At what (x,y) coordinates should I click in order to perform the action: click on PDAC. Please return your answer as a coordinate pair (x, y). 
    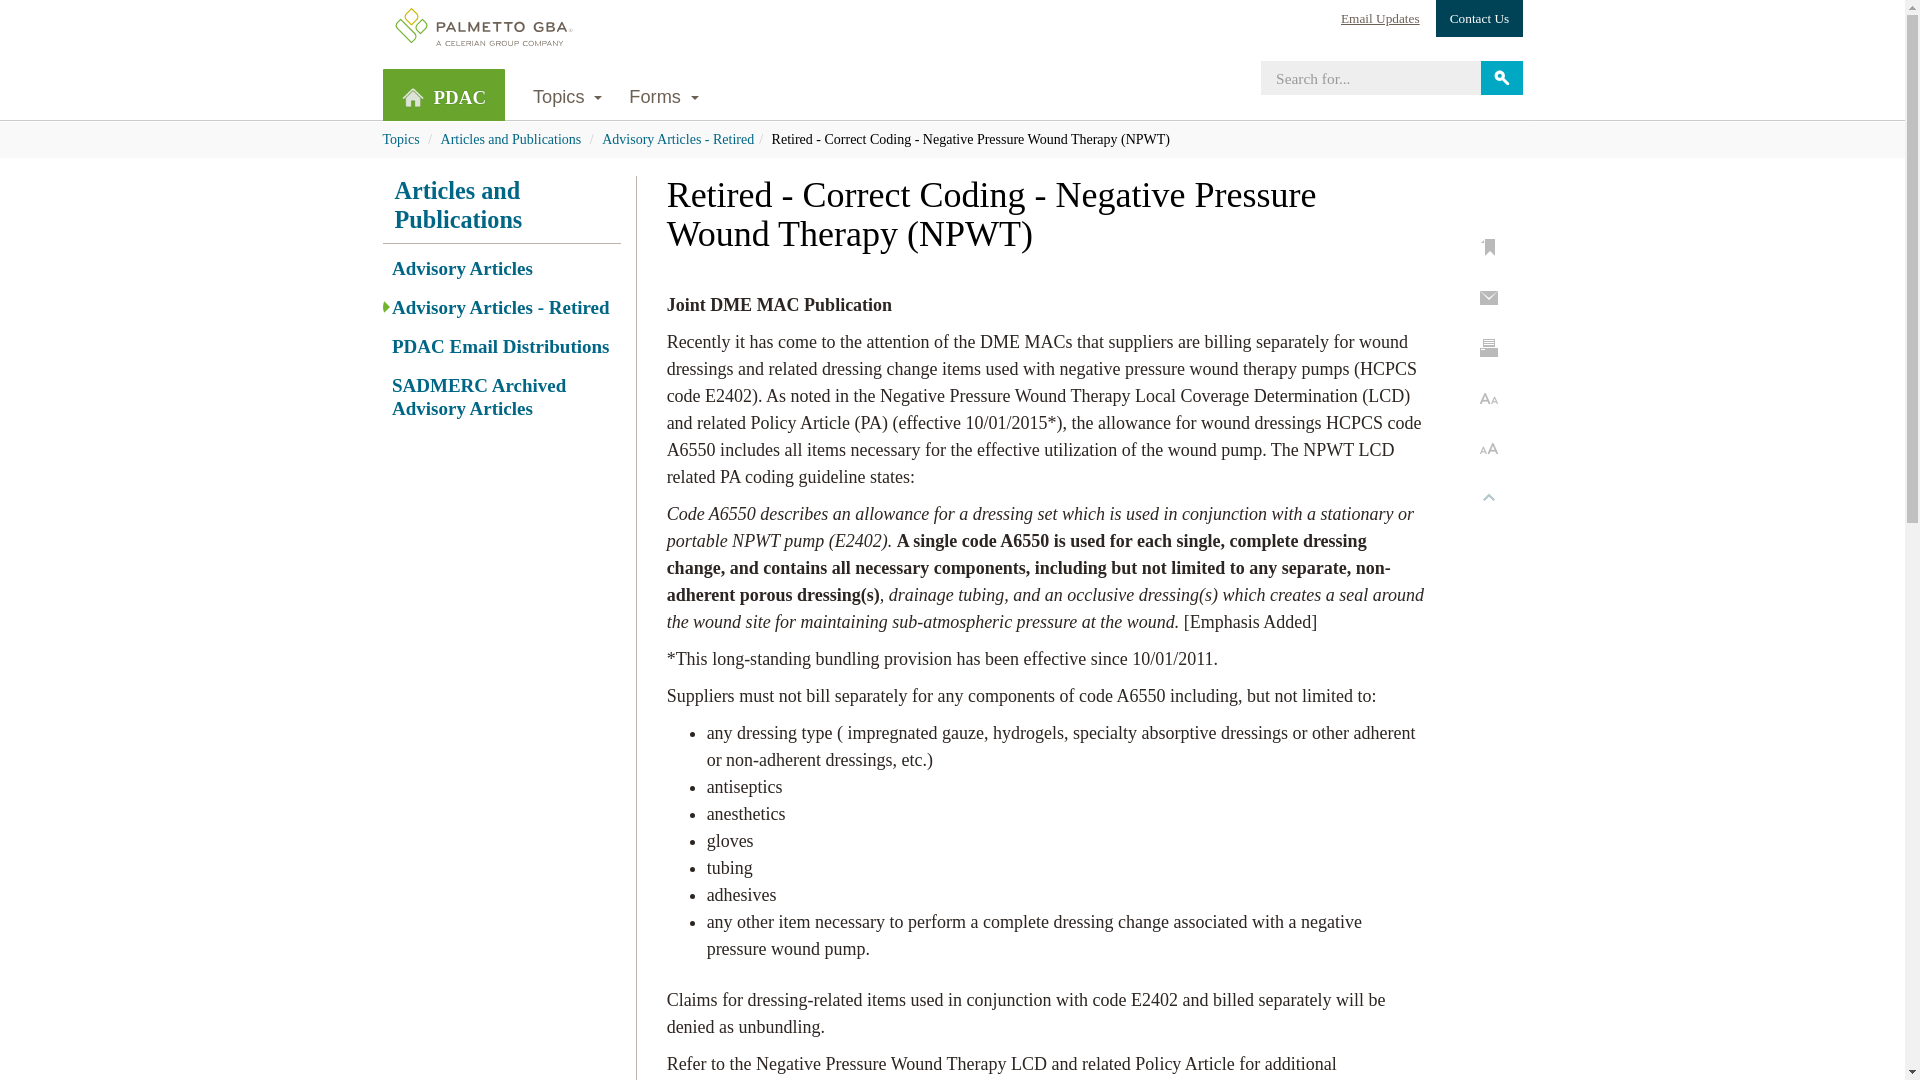
    Looking at the image, I should click on (443, 94).